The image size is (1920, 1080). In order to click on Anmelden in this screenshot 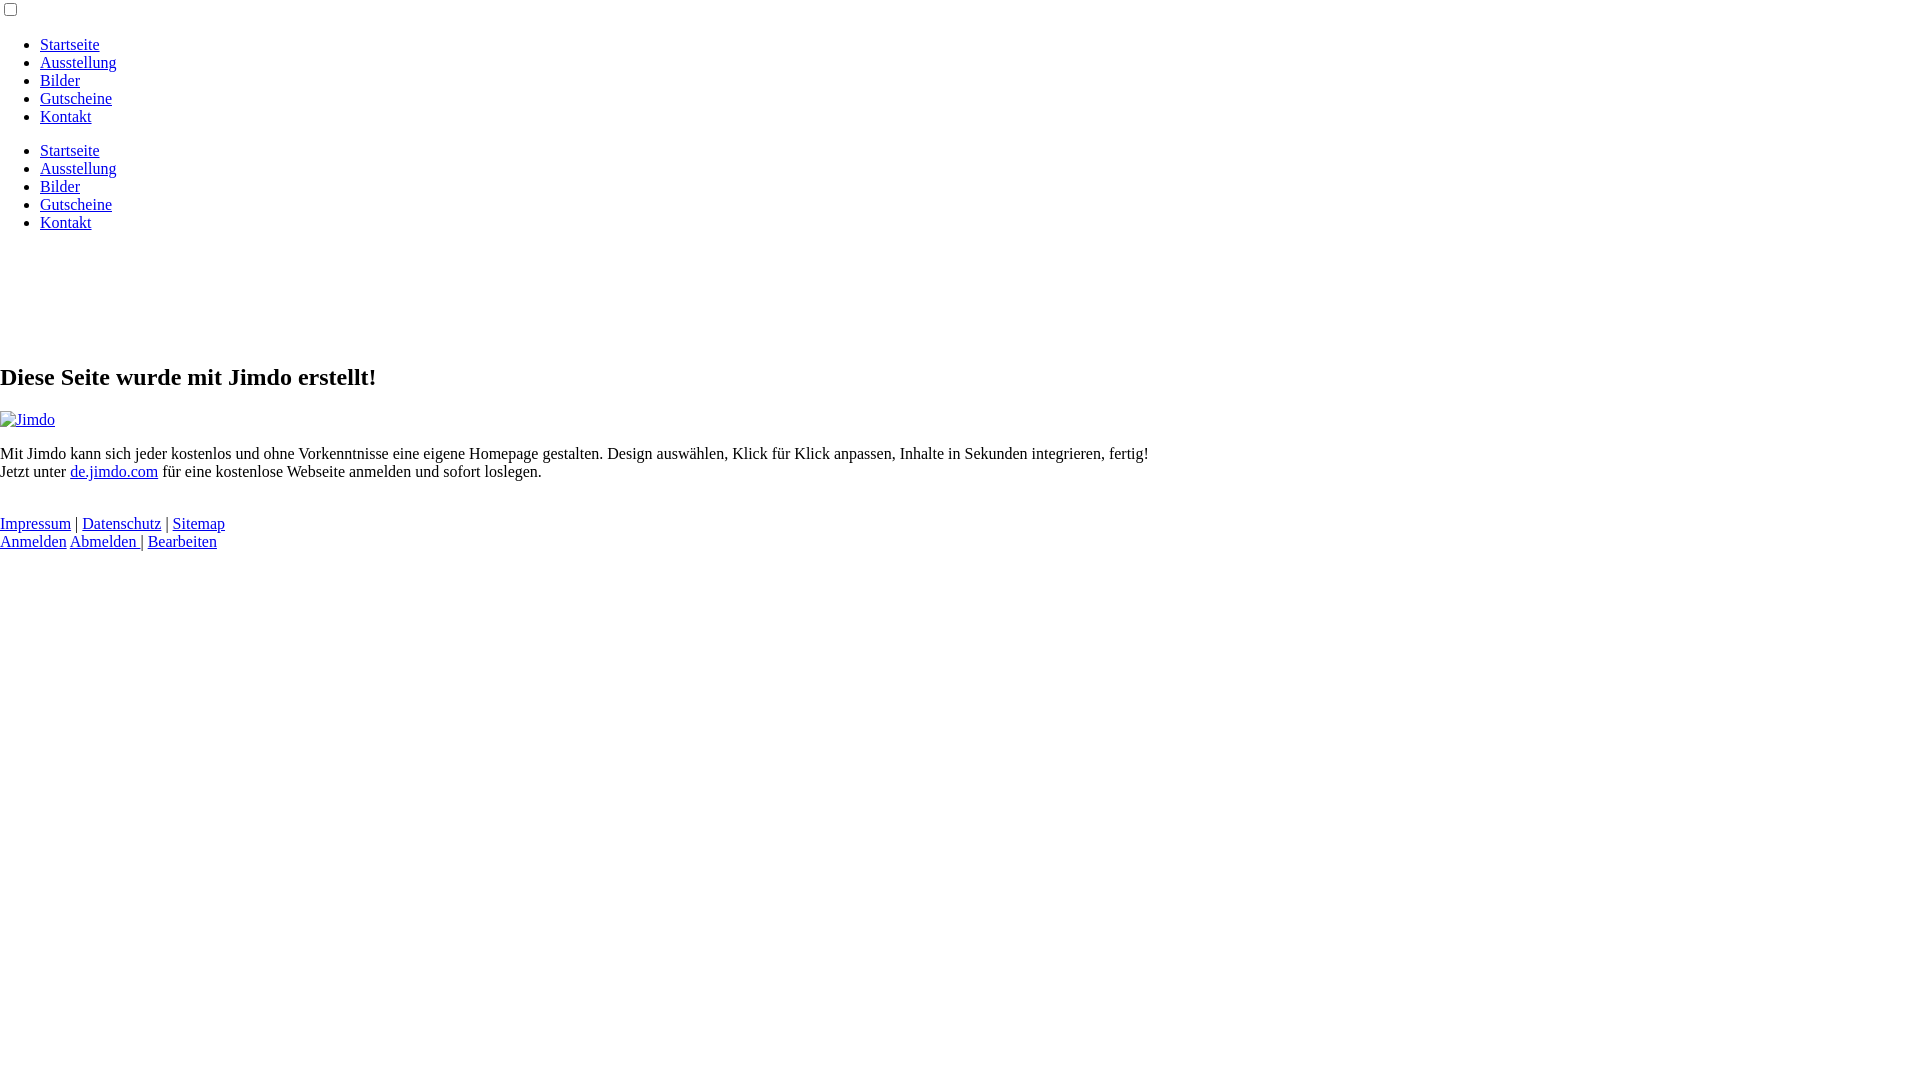, I will do `click(34, 542)`.